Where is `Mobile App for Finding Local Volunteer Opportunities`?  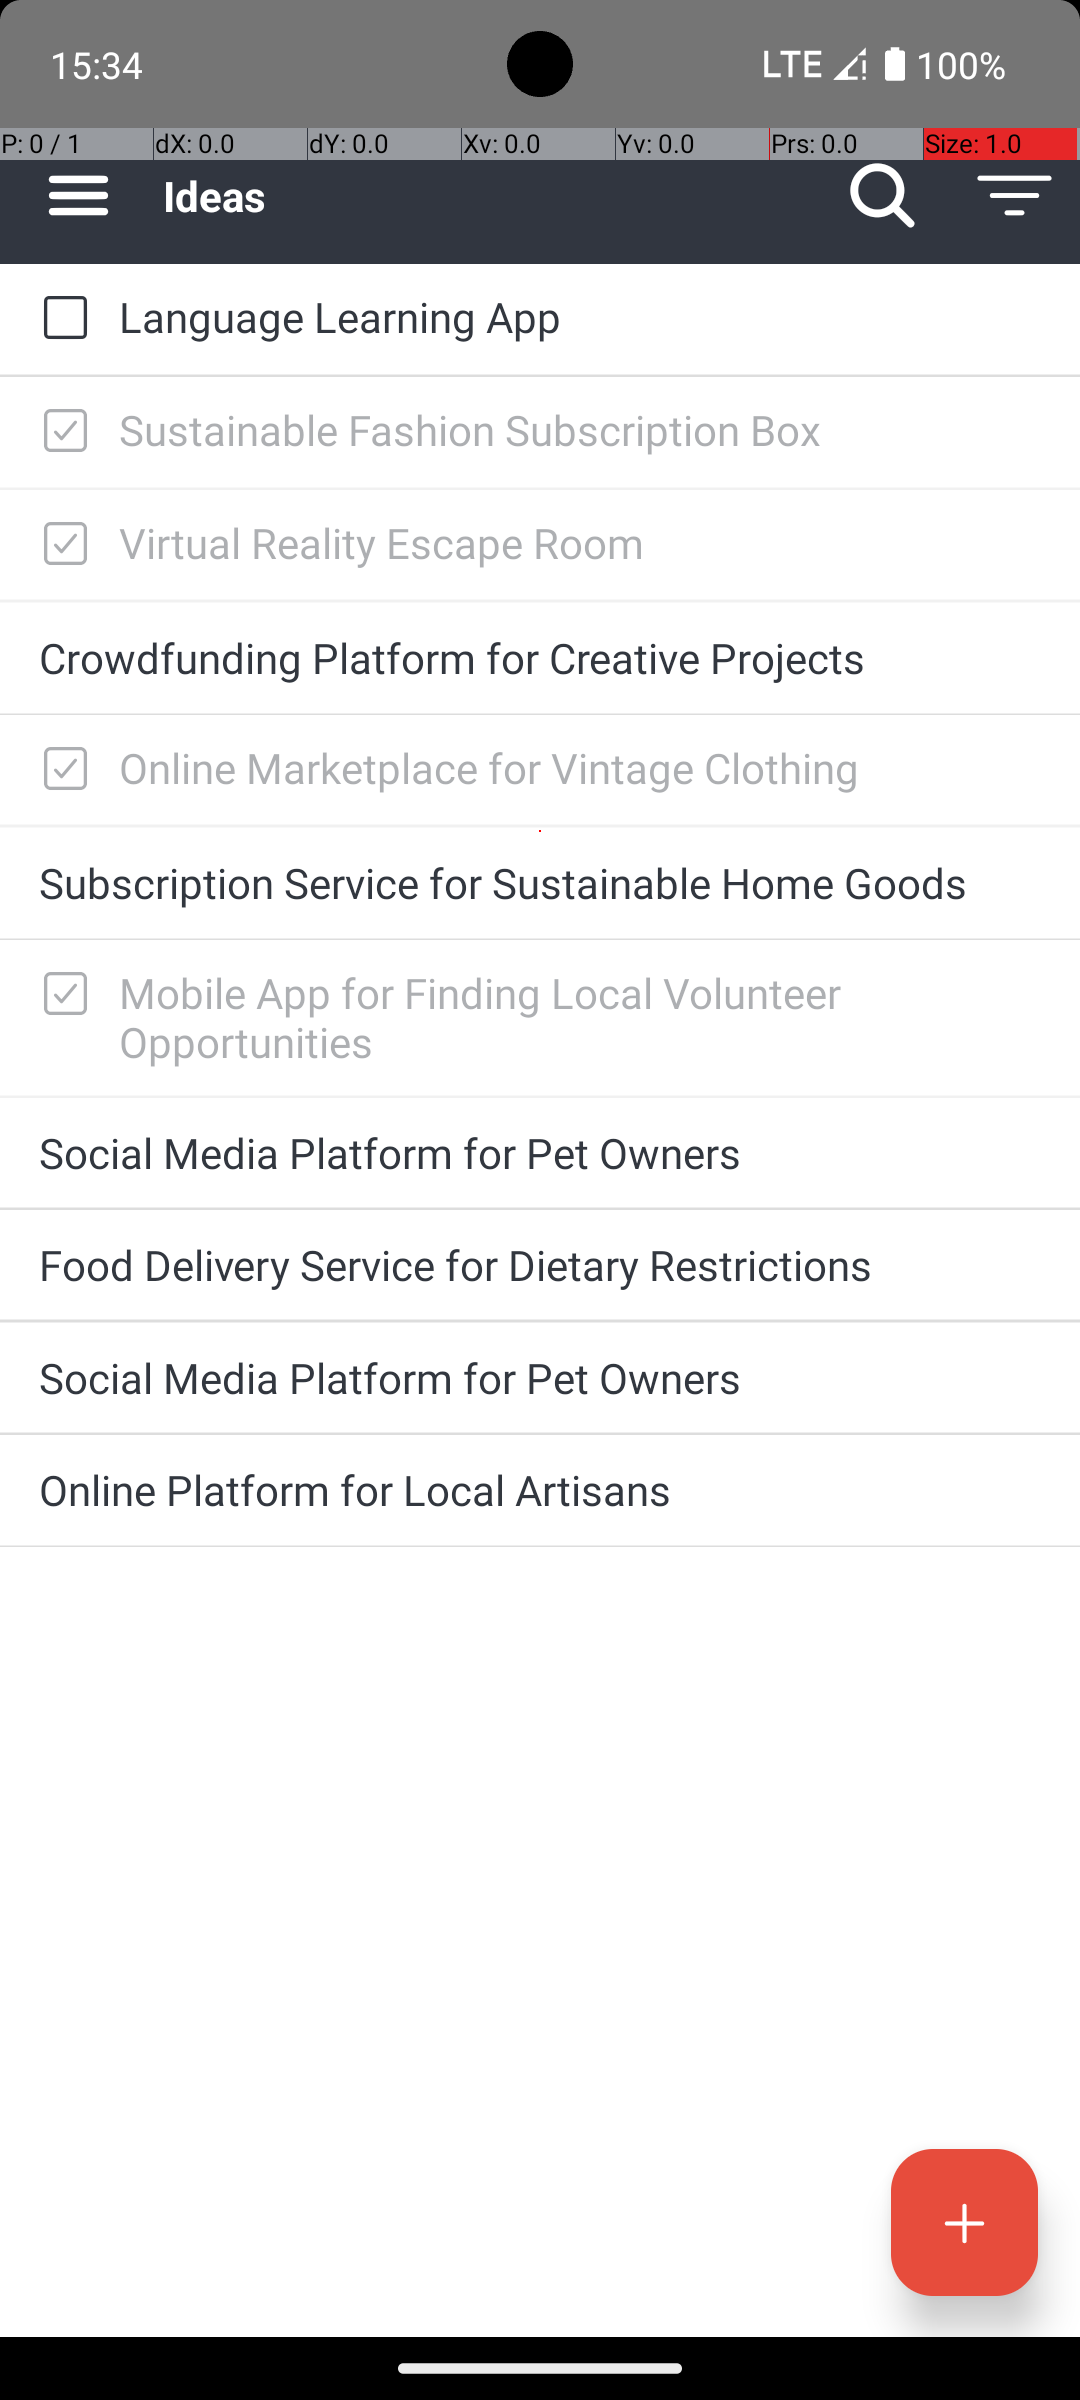
Mobile App for Finding Local Volunteer Opportunities is located at coordinates (580, 1017).